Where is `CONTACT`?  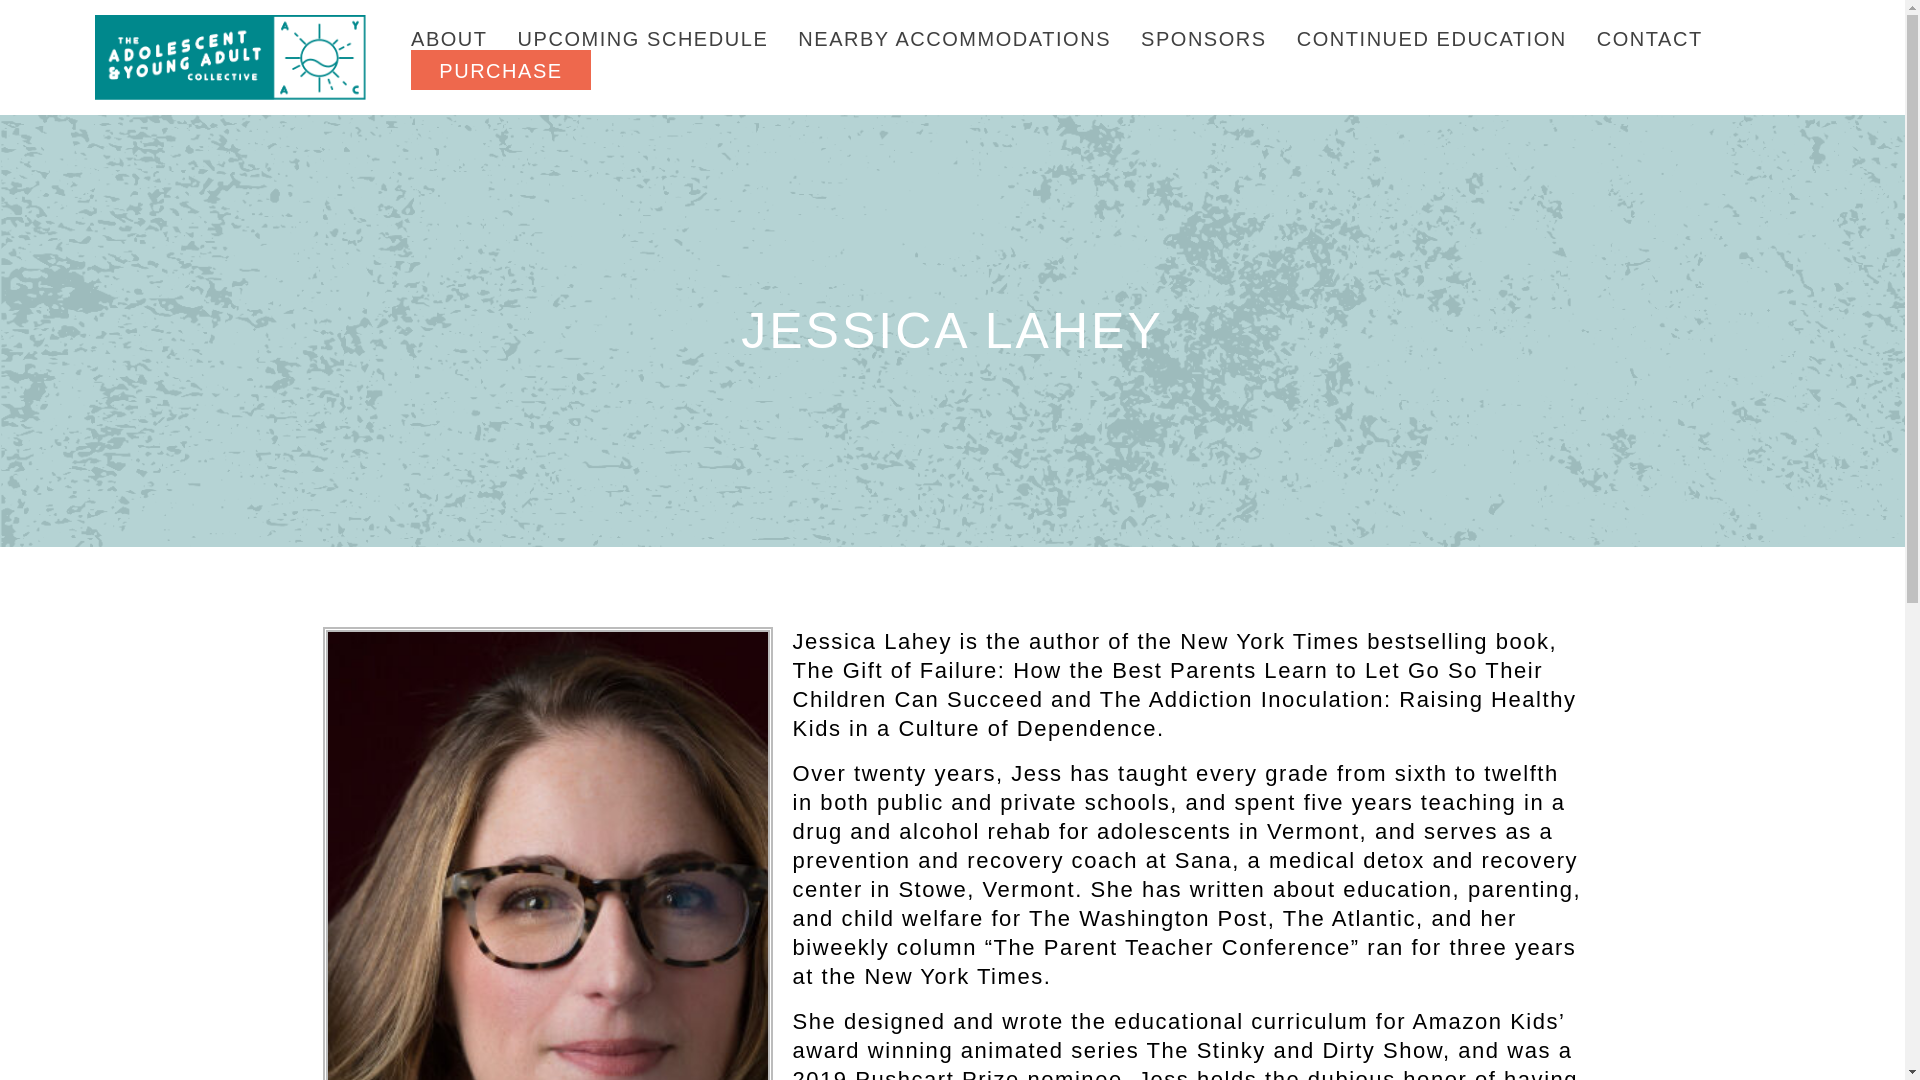
CONTACT is located at coordinates (1650, 40).